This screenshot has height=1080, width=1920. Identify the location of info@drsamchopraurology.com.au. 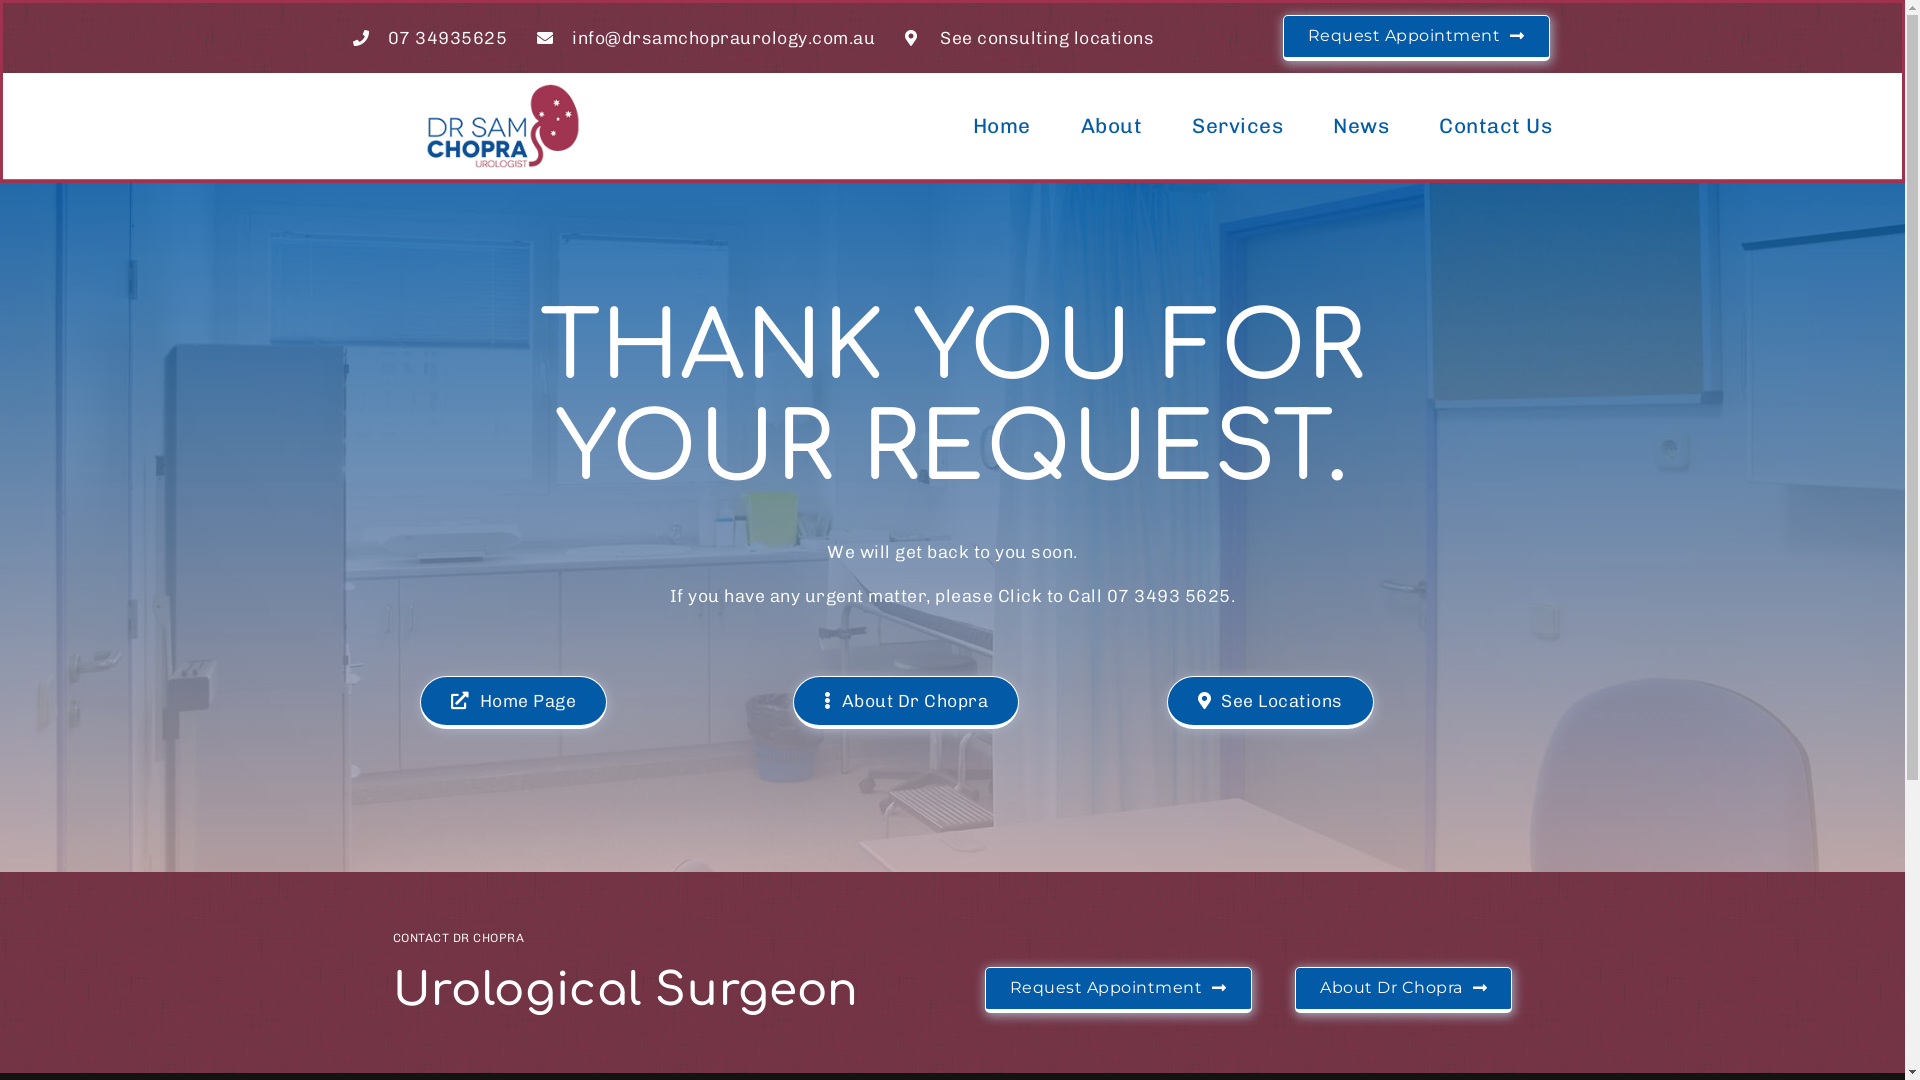
(706, 38).